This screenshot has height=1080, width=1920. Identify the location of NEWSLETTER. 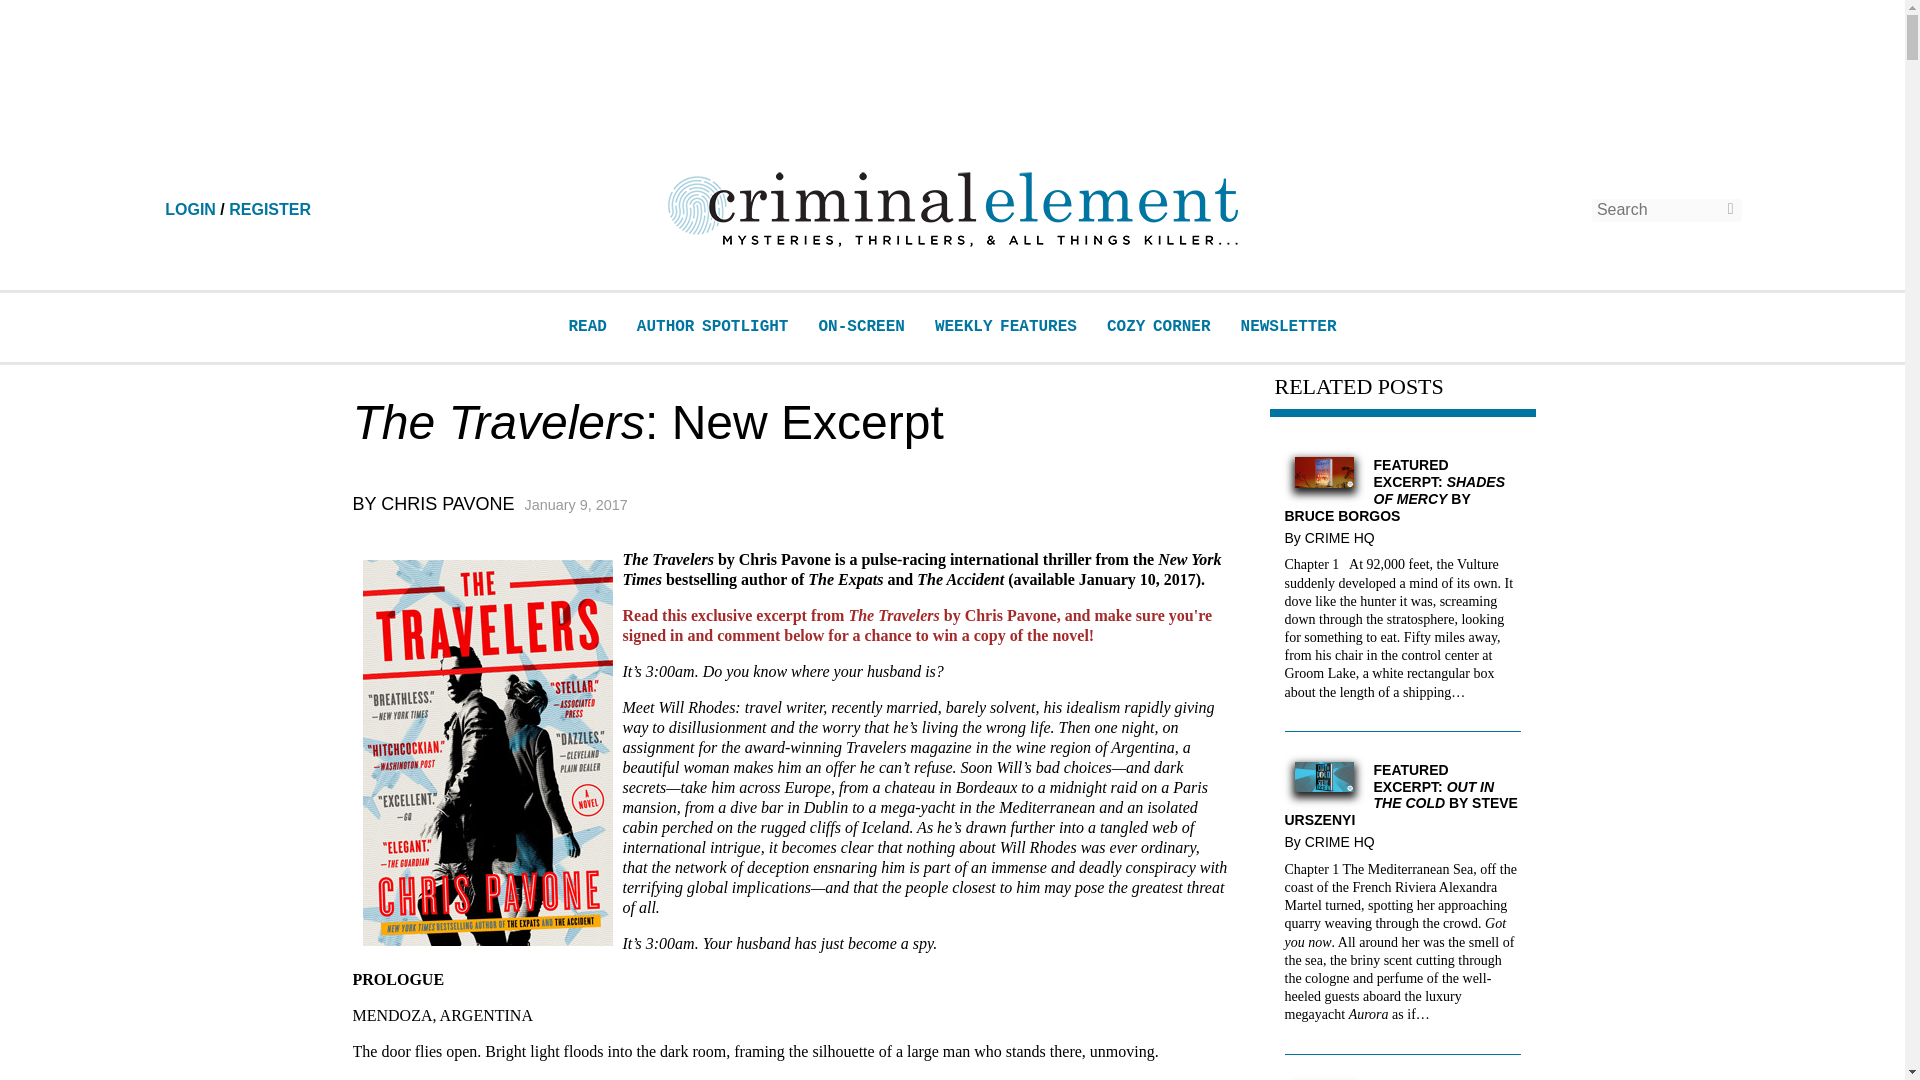
(1288, 326).